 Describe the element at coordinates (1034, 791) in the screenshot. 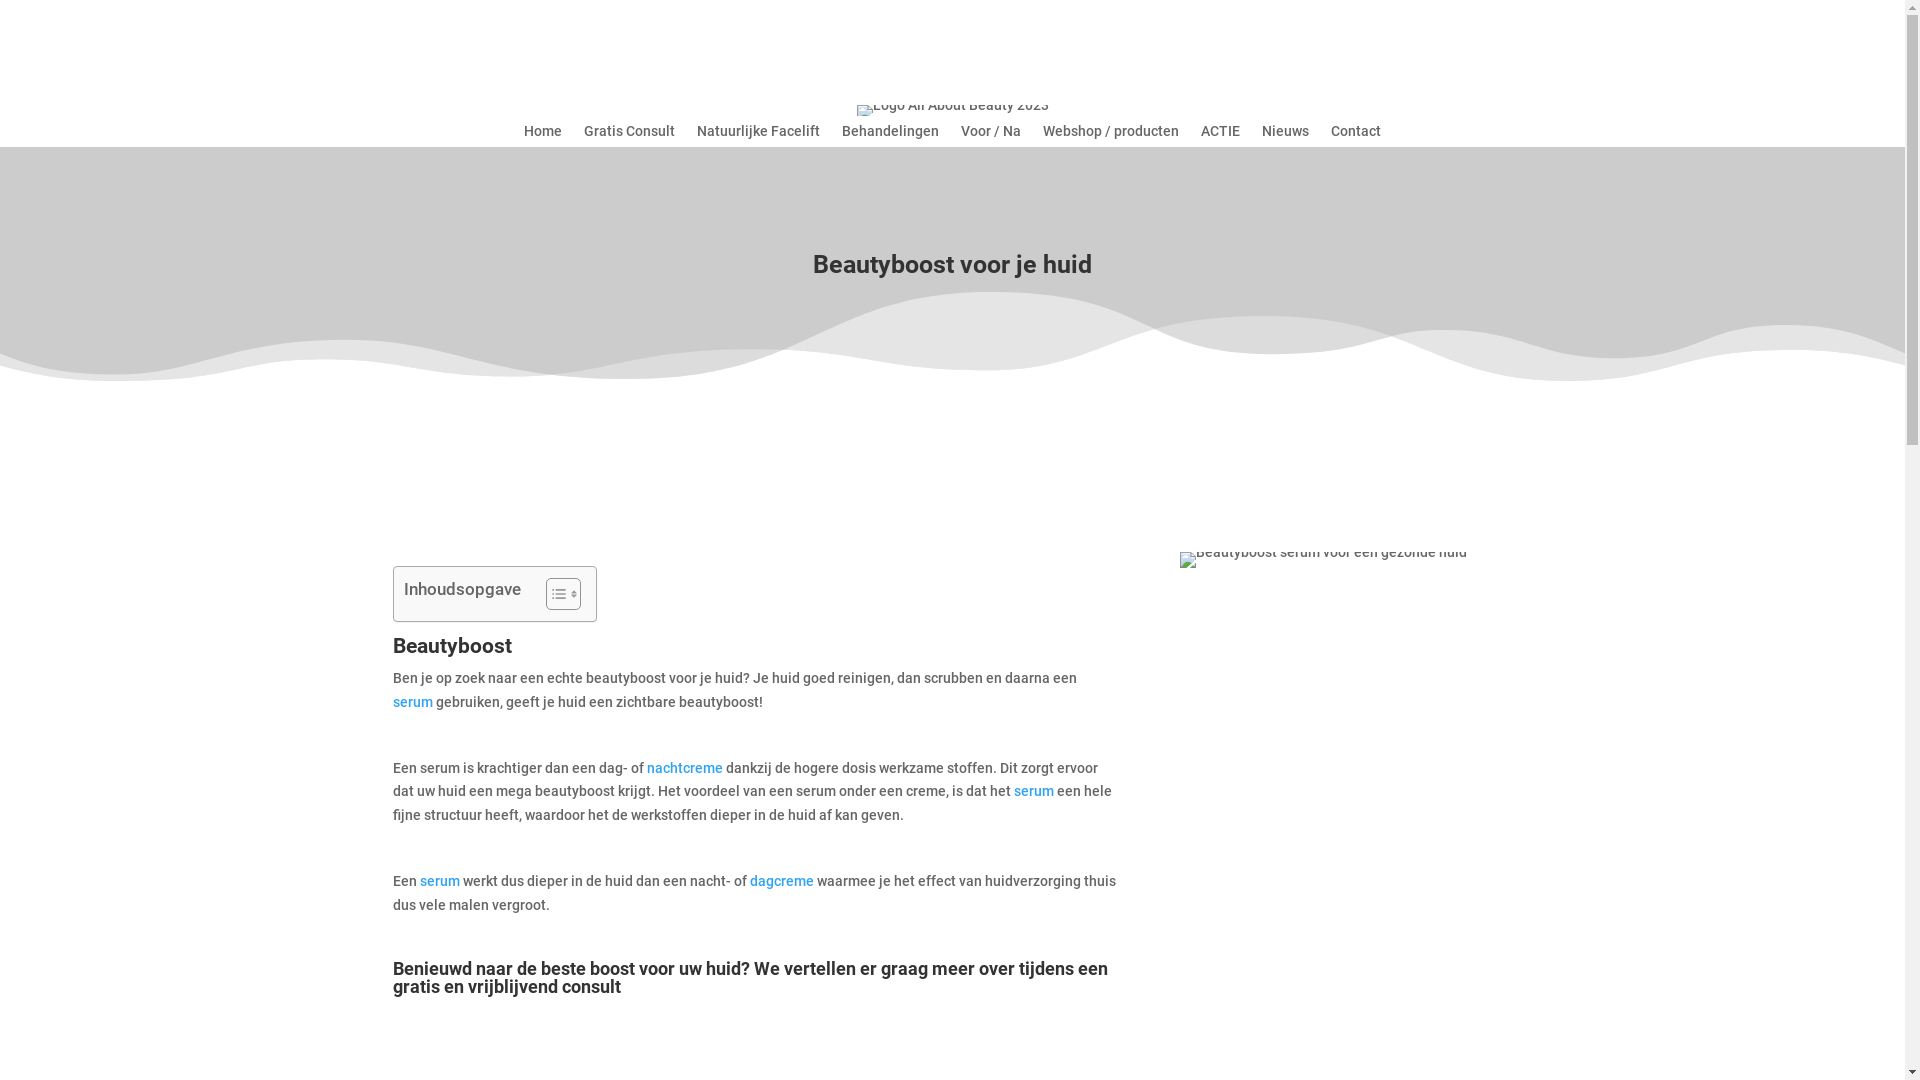

I see `serum` at that location.